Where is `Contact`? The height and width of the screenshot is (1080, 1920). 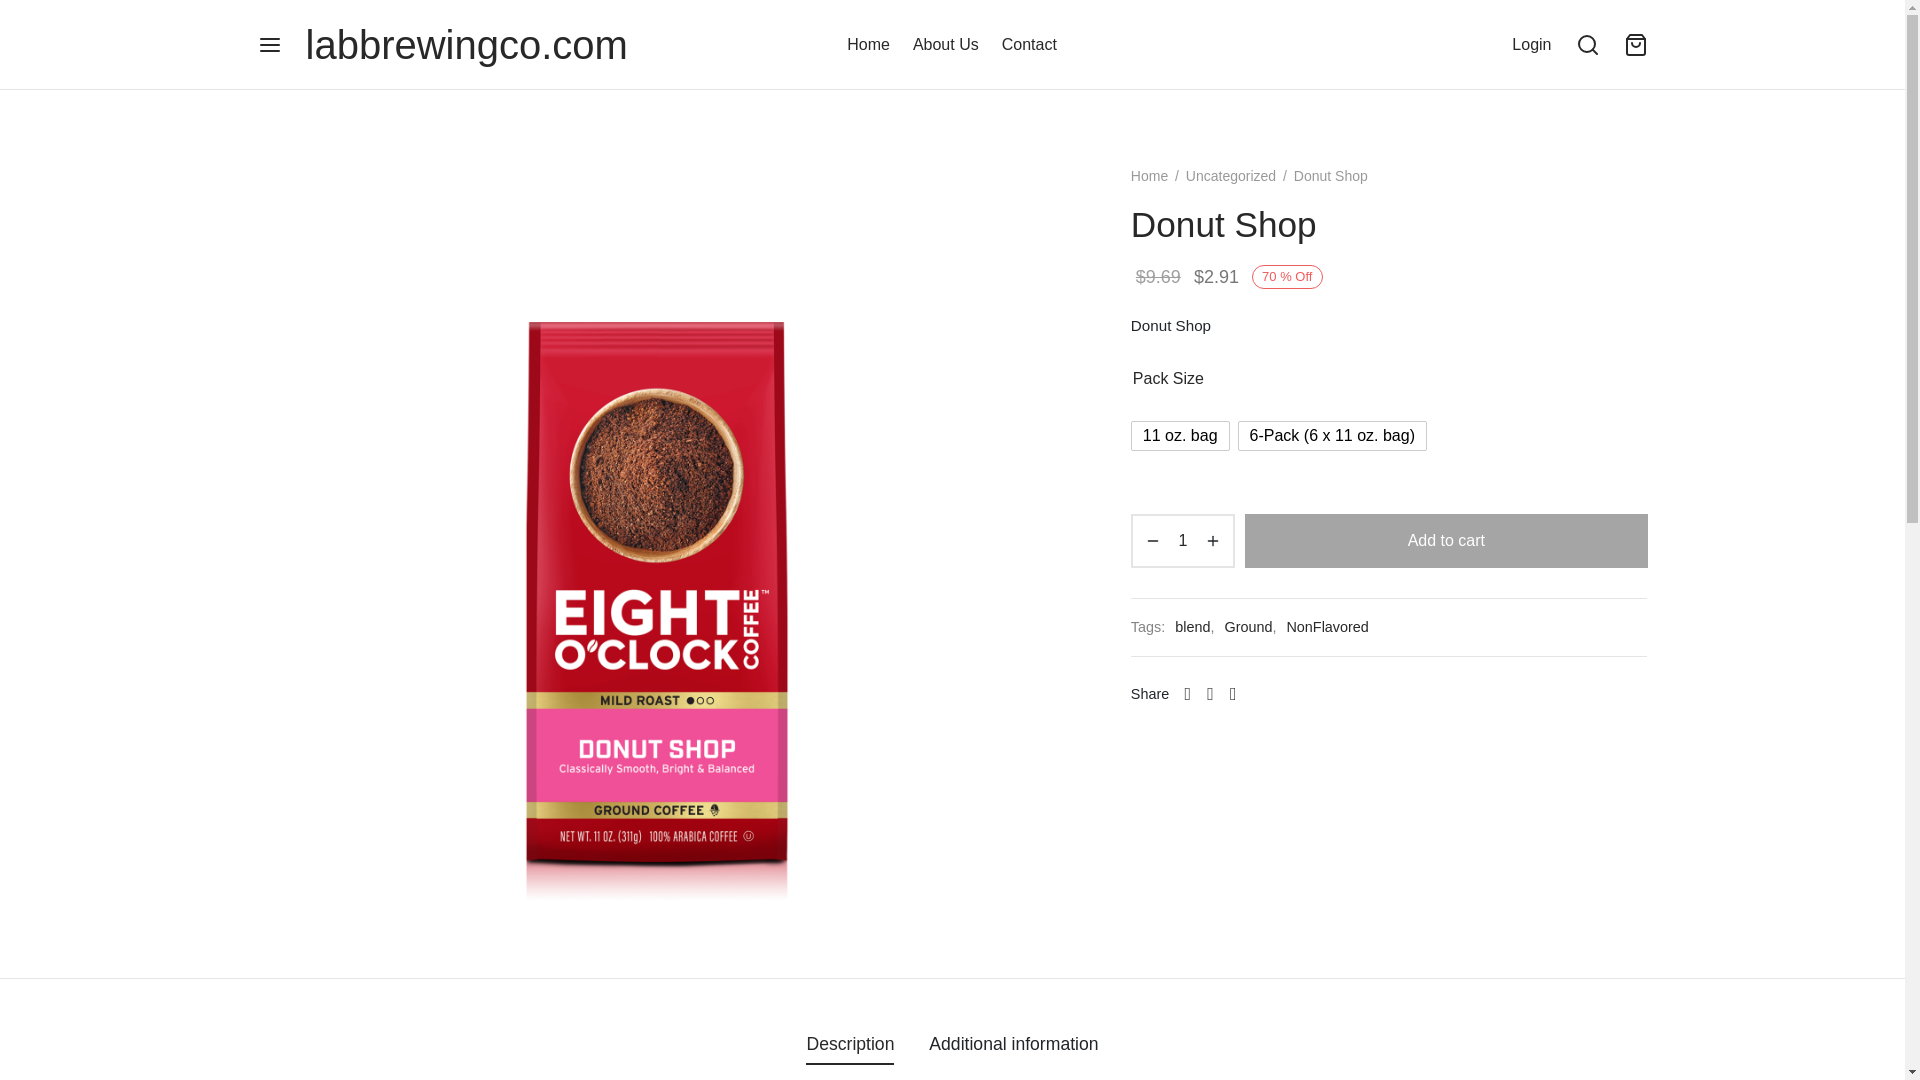 Contact is located at coordinates (1030, 45).